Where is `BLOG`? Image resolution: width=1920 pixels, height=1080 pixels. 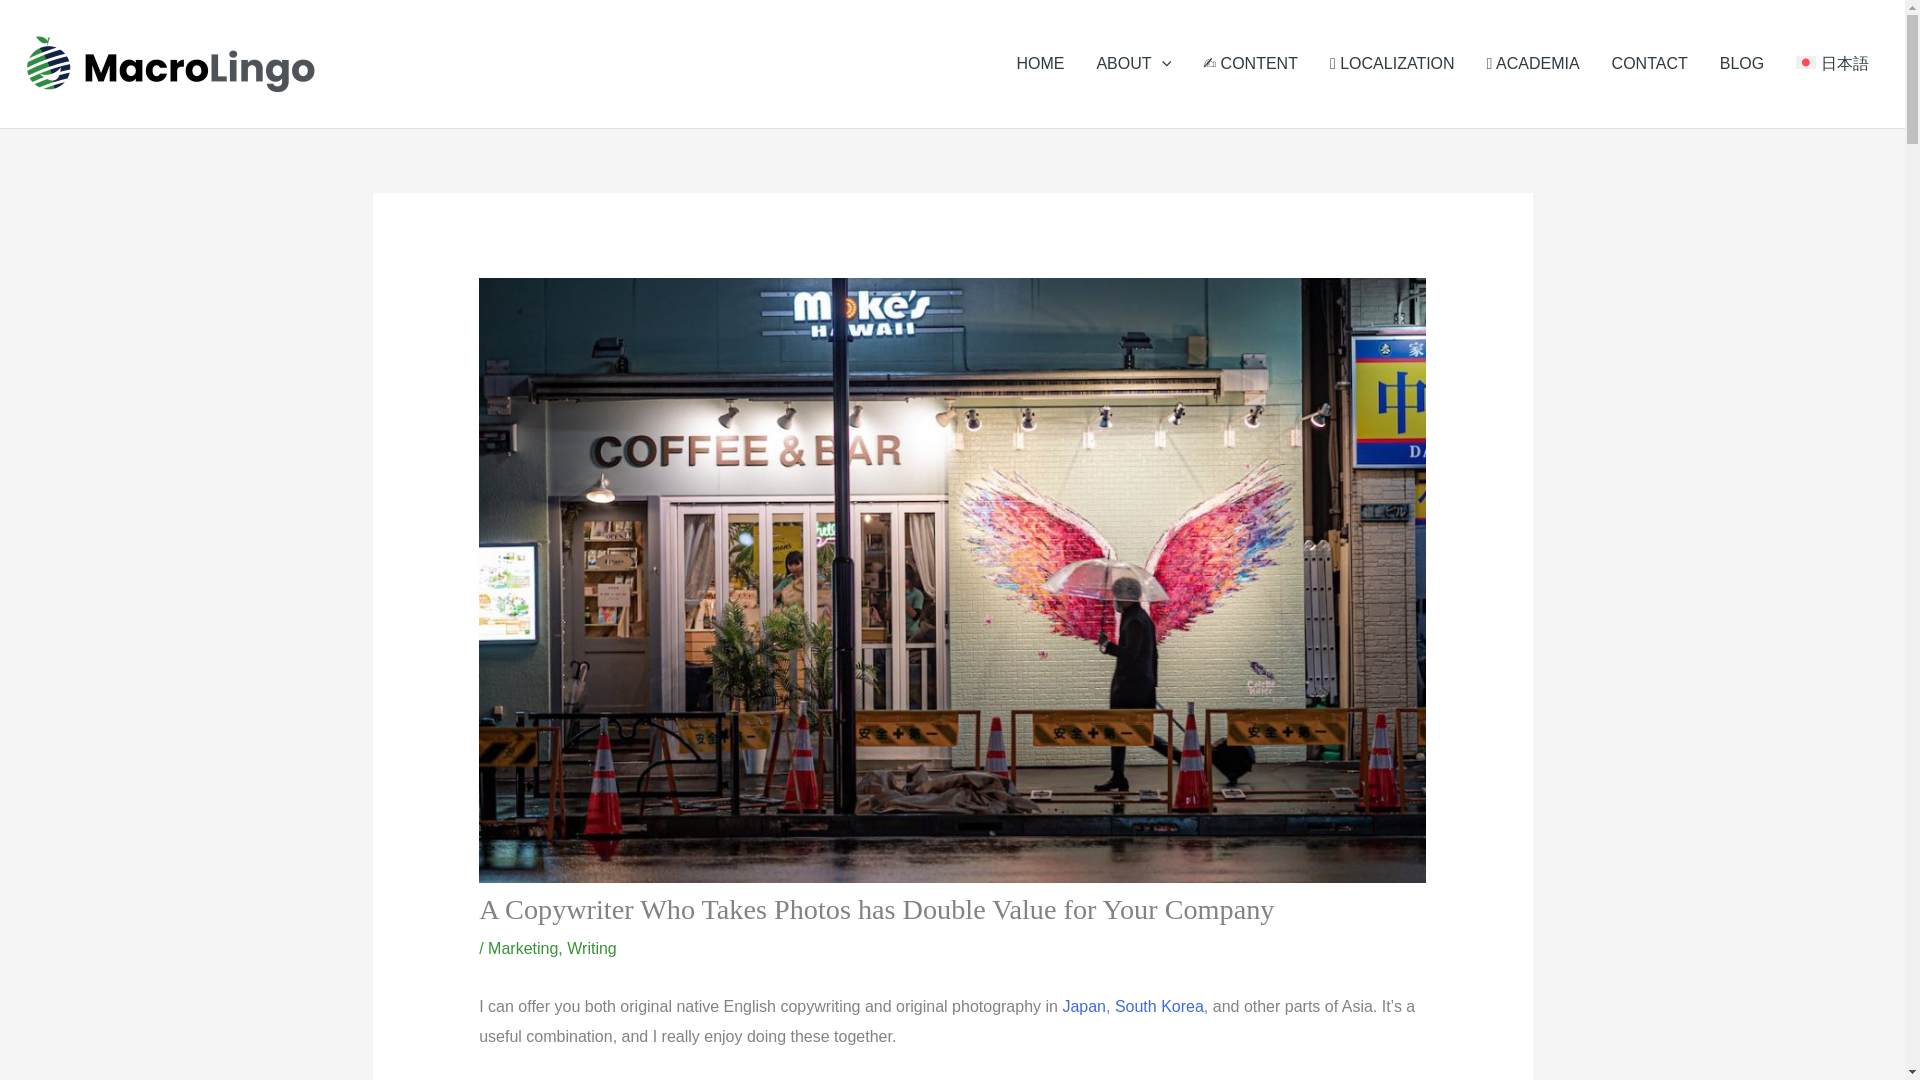
BLOG is located at coordinates (1742, 64).